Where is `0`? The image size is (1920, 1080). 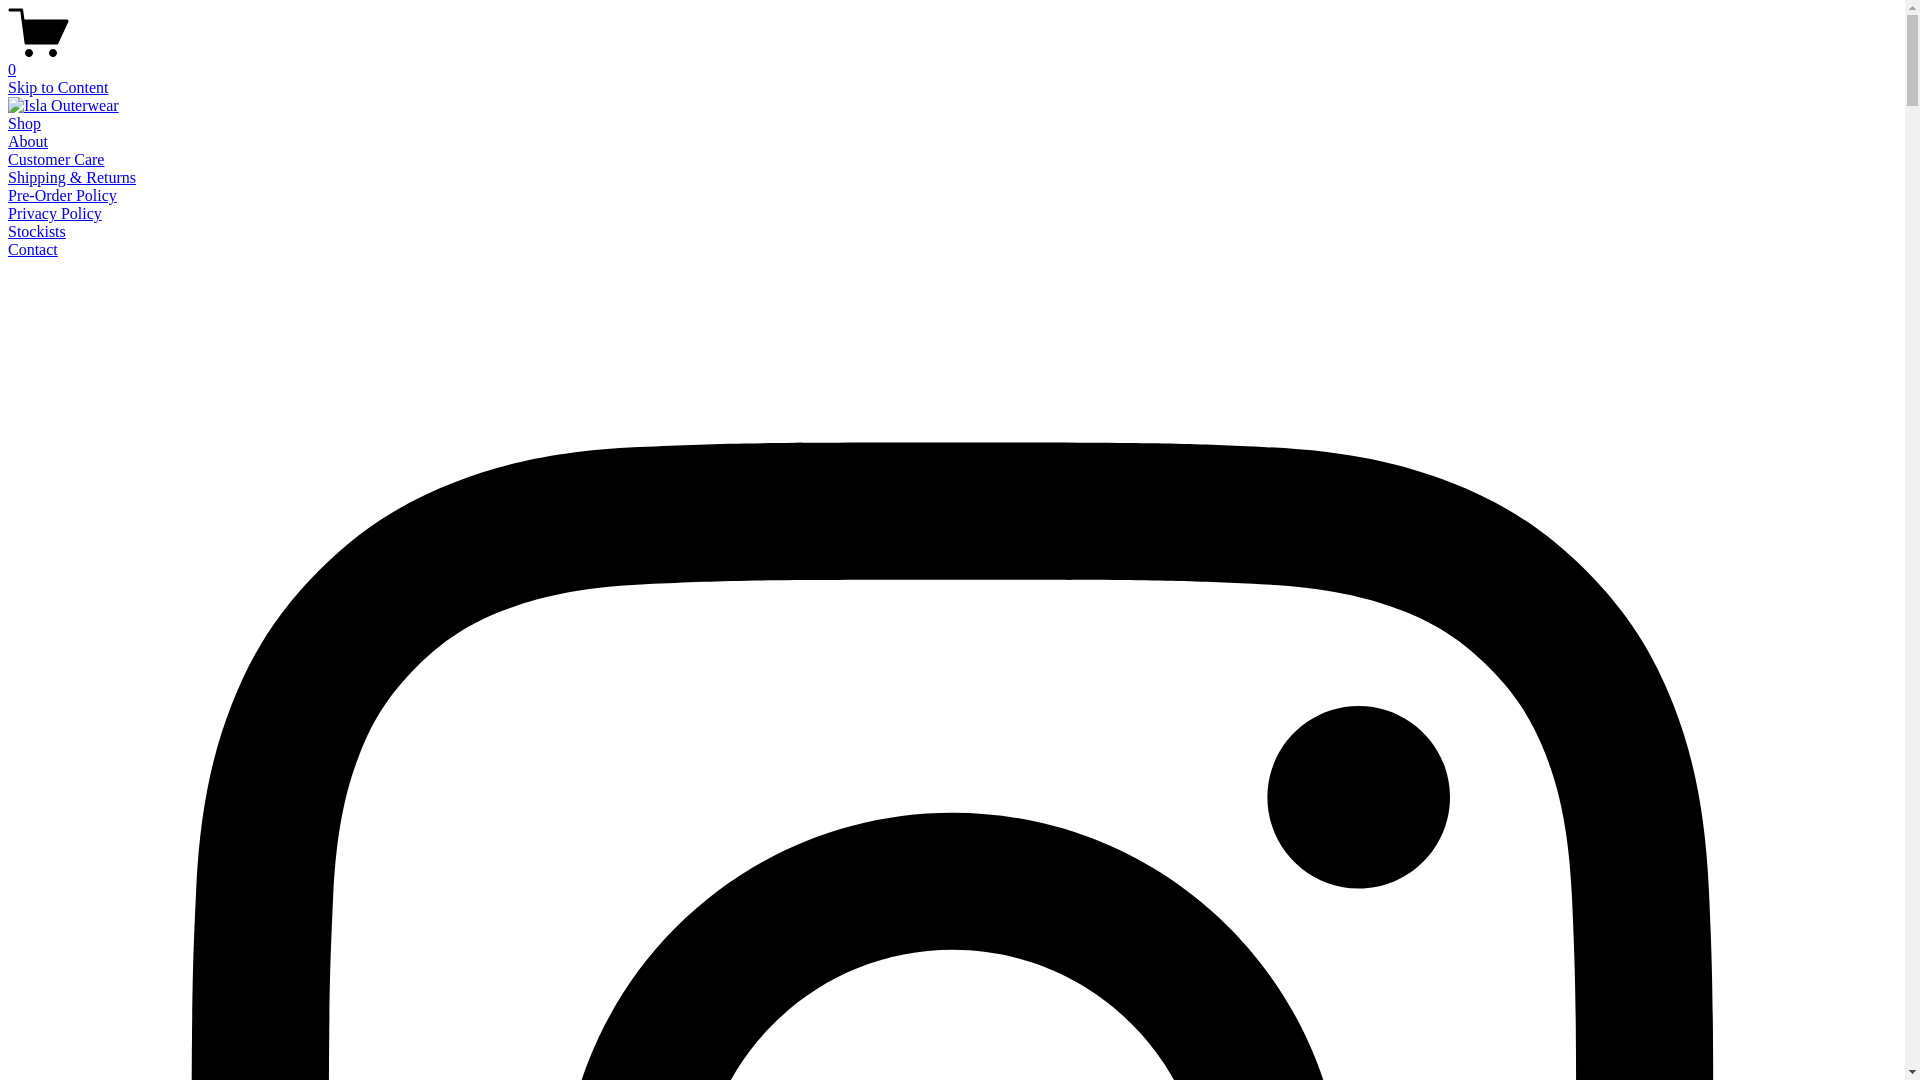
0 is located at coordinates (952, 61).